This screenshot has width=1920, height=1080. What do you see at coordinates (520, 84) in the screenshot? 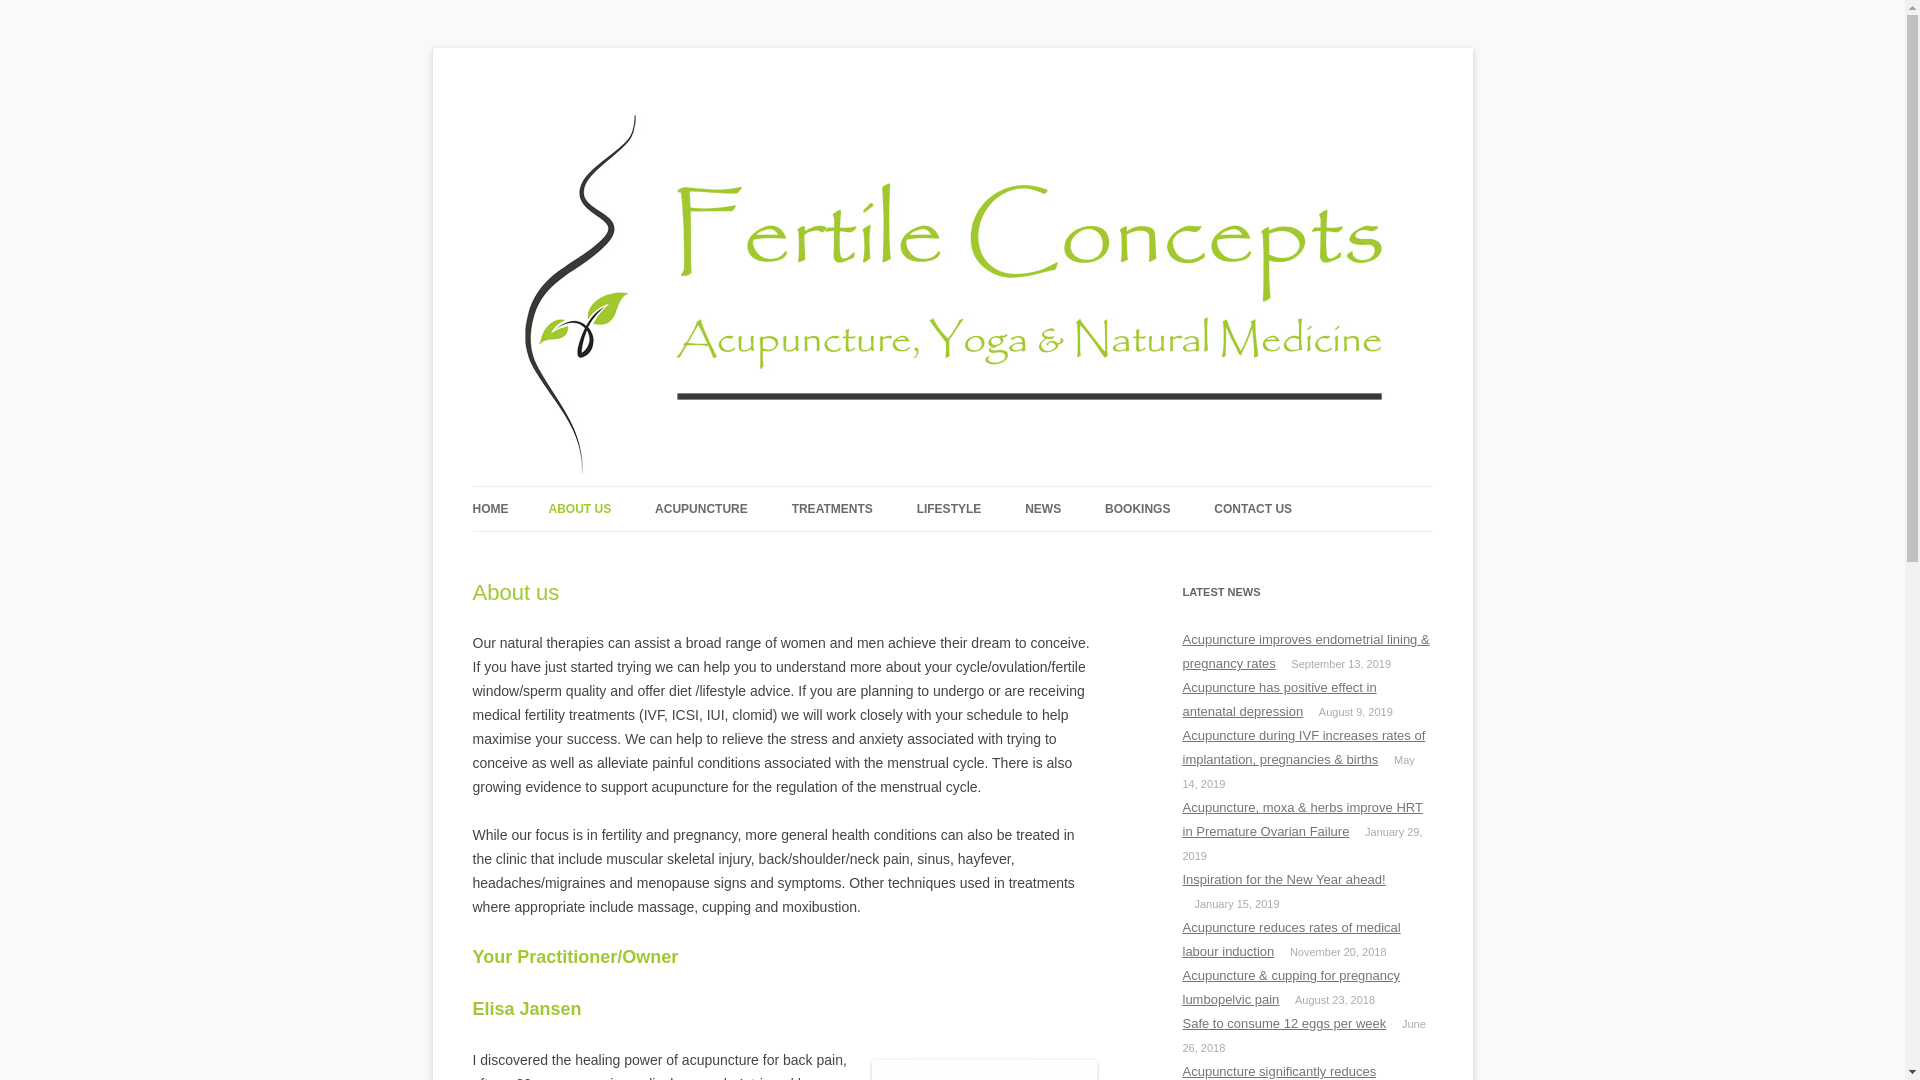
I see `Fertile Concepts` at bounding box center [520, 84].